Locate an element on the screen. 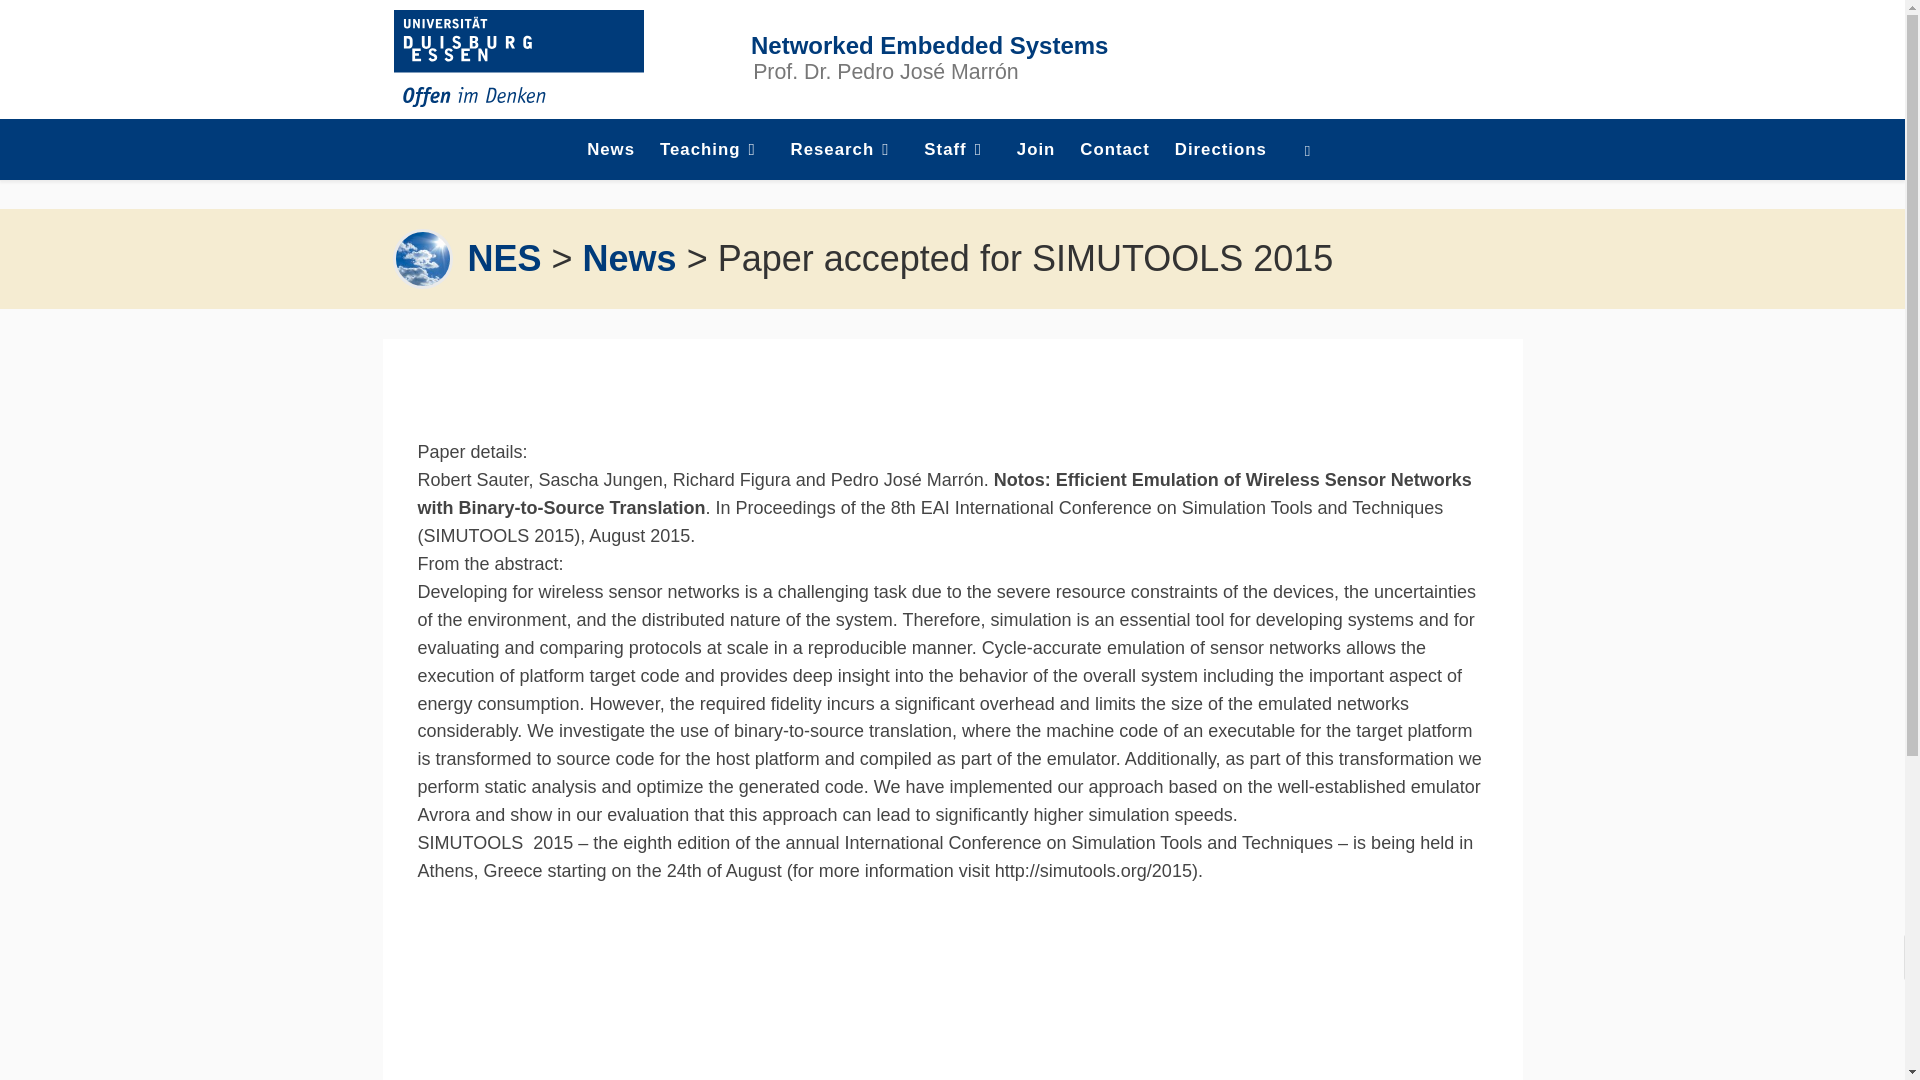 This screenshot has height=1080, width=1920. Networked Embedded Systems is located at coordinates (504, 258).